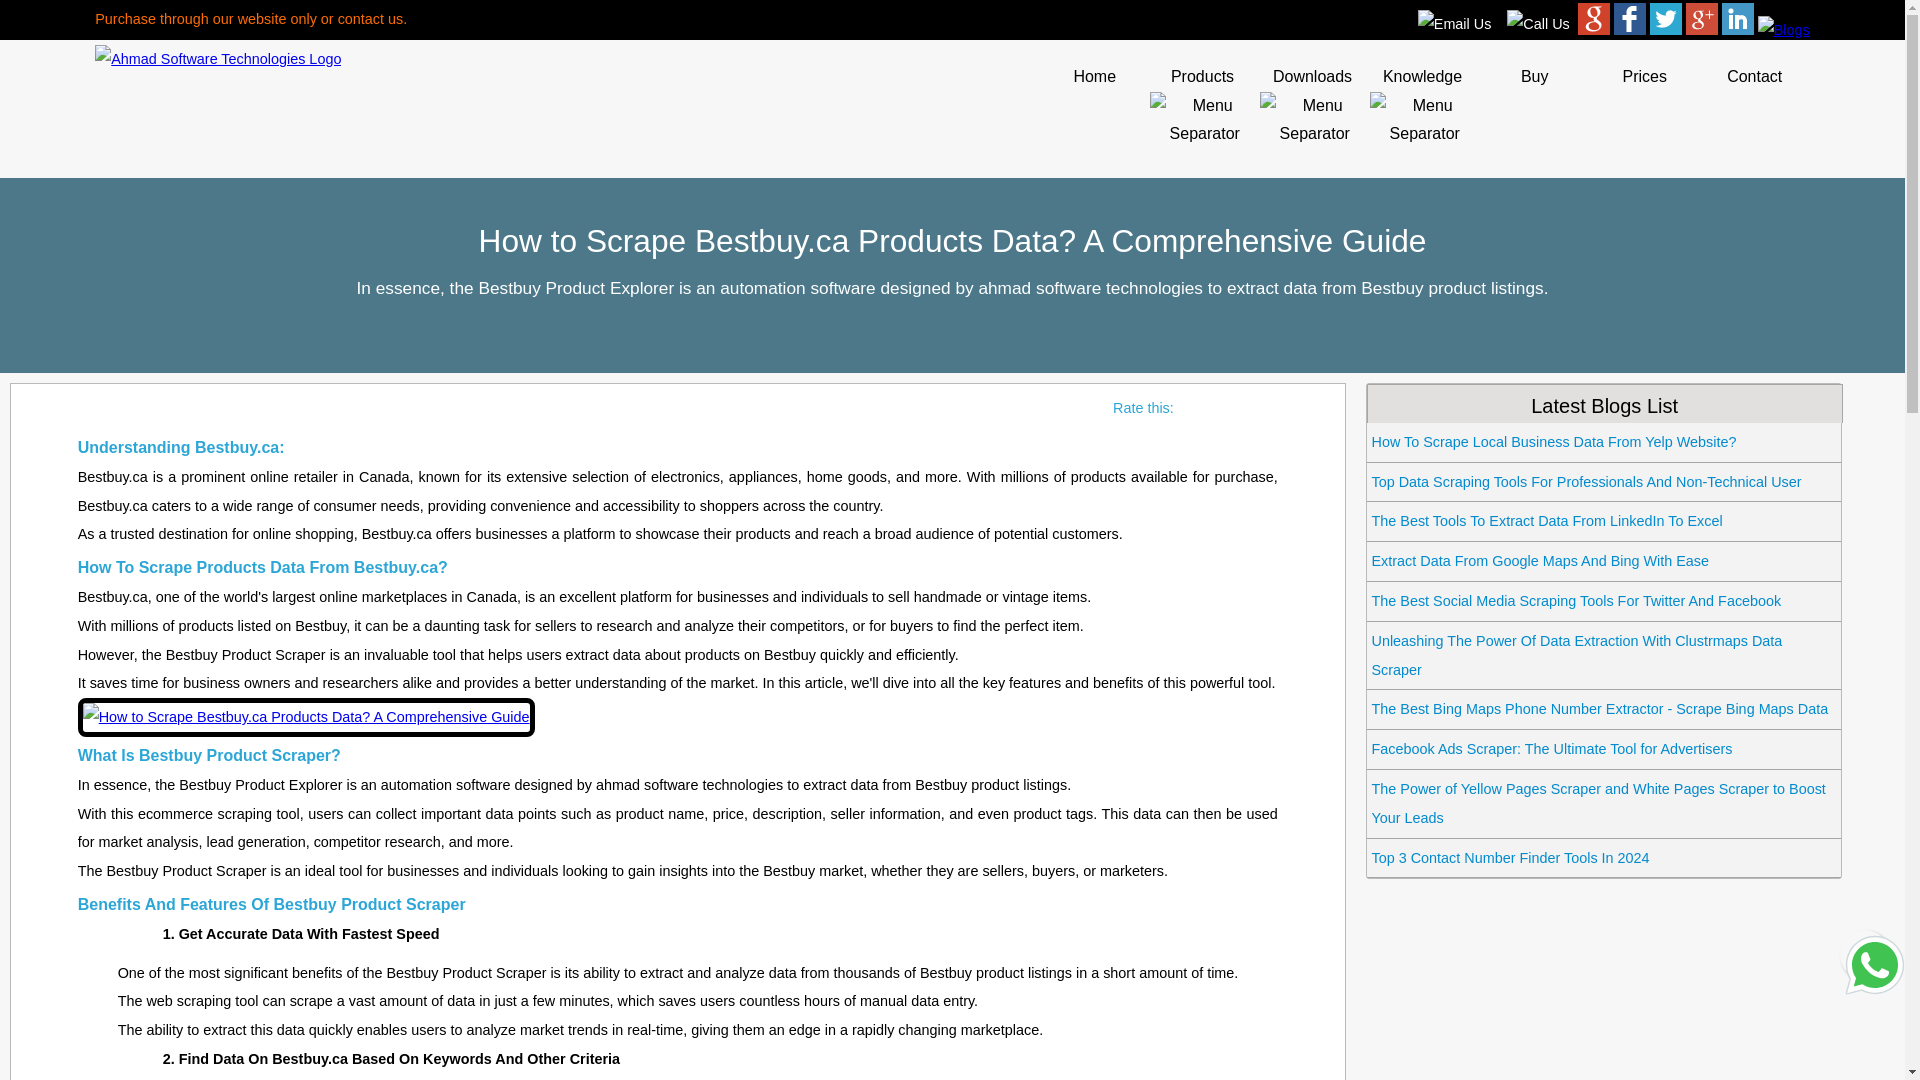 This screenshot has width=1920, height=1080. What do you see at coordinates (1095, 76) in the screenshot?
I see `Home` at bounding box center [1095, 76].